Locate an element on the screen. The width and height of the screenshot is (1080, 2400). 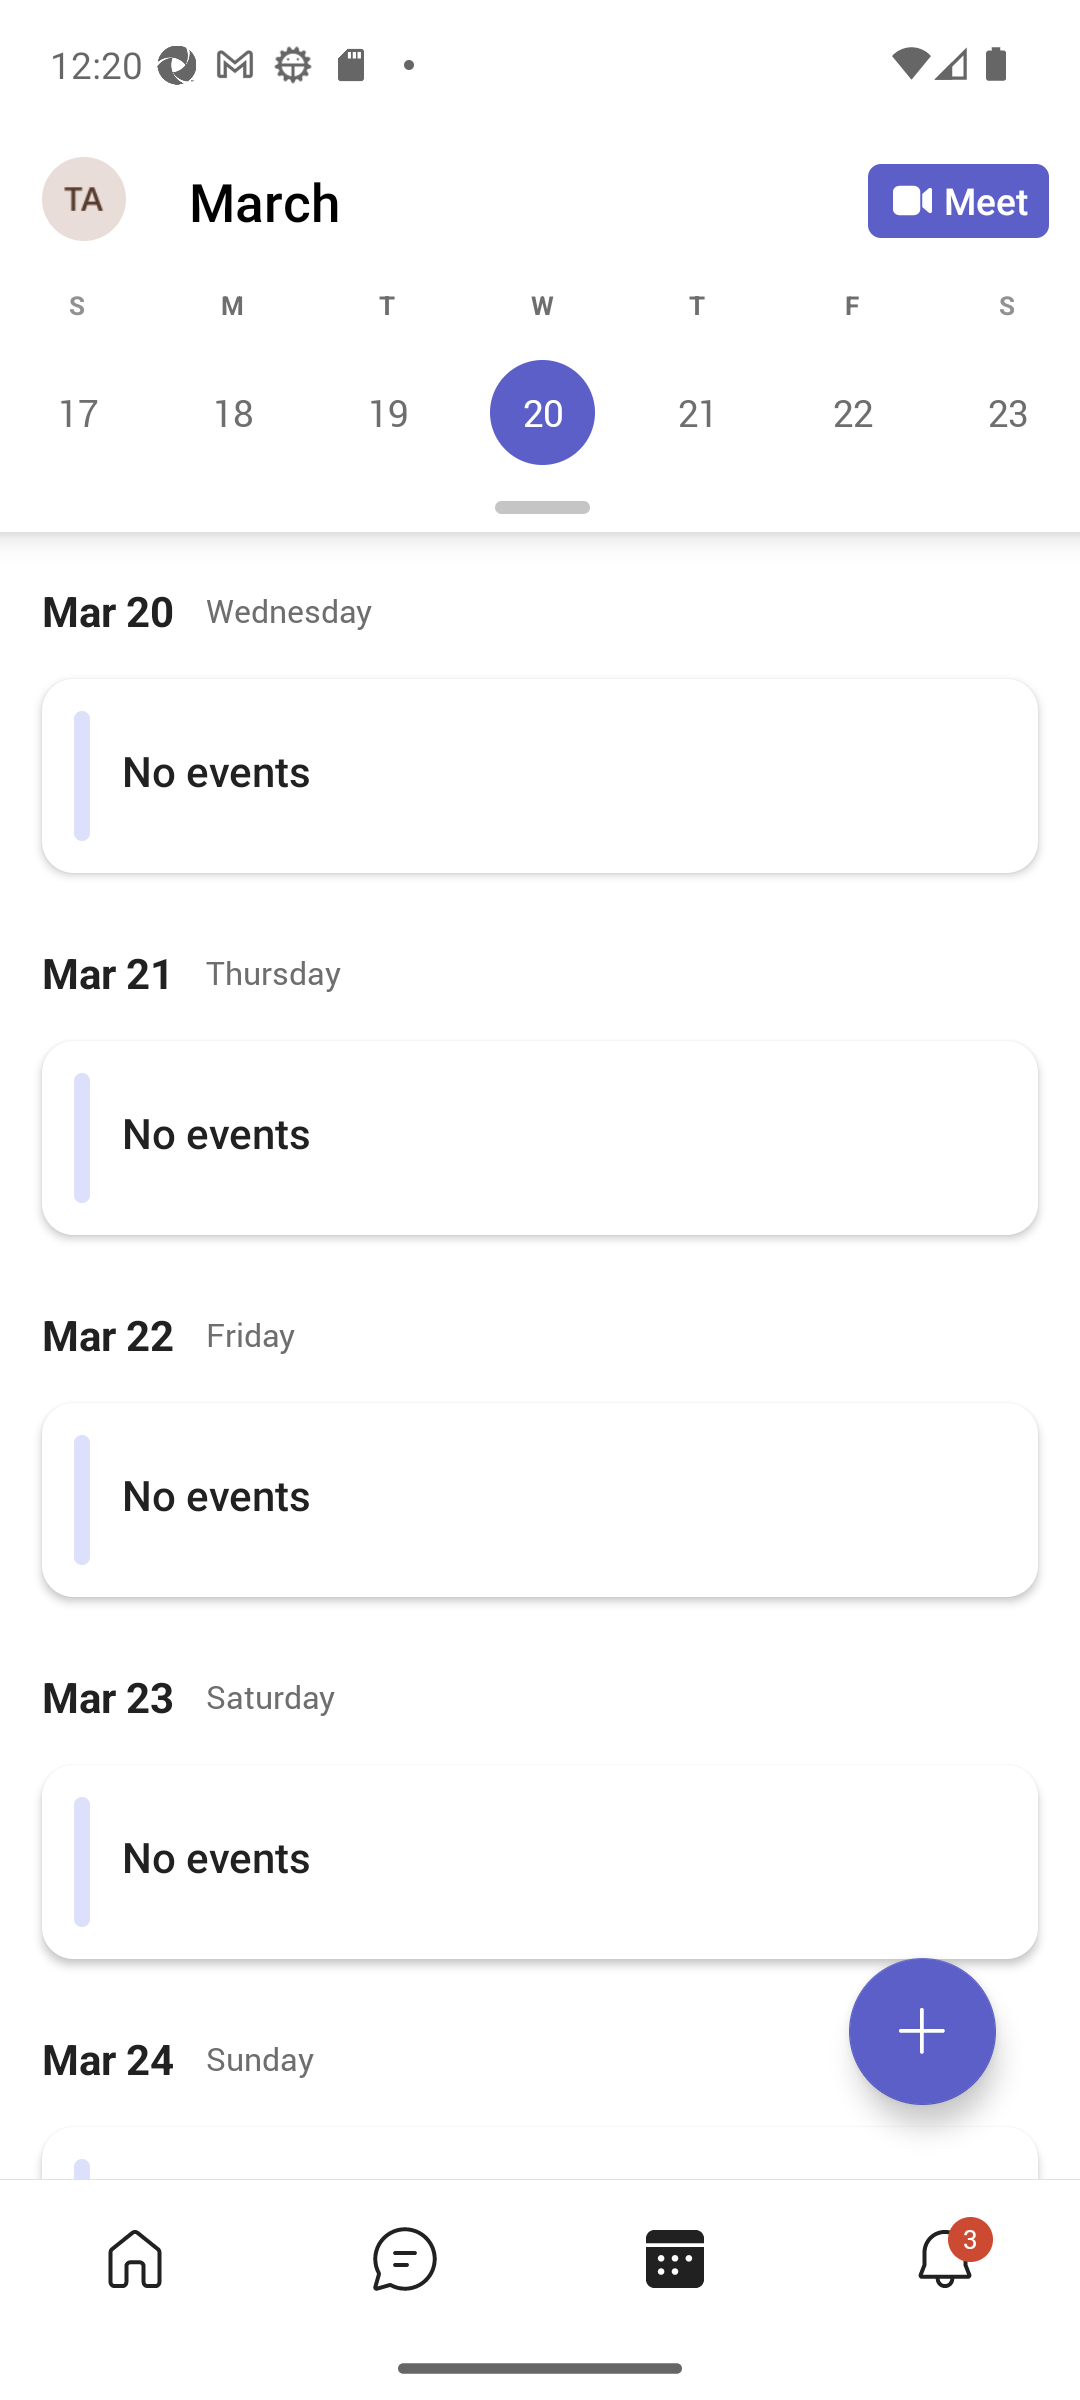
Navigation is located at coordinates (86, 200).